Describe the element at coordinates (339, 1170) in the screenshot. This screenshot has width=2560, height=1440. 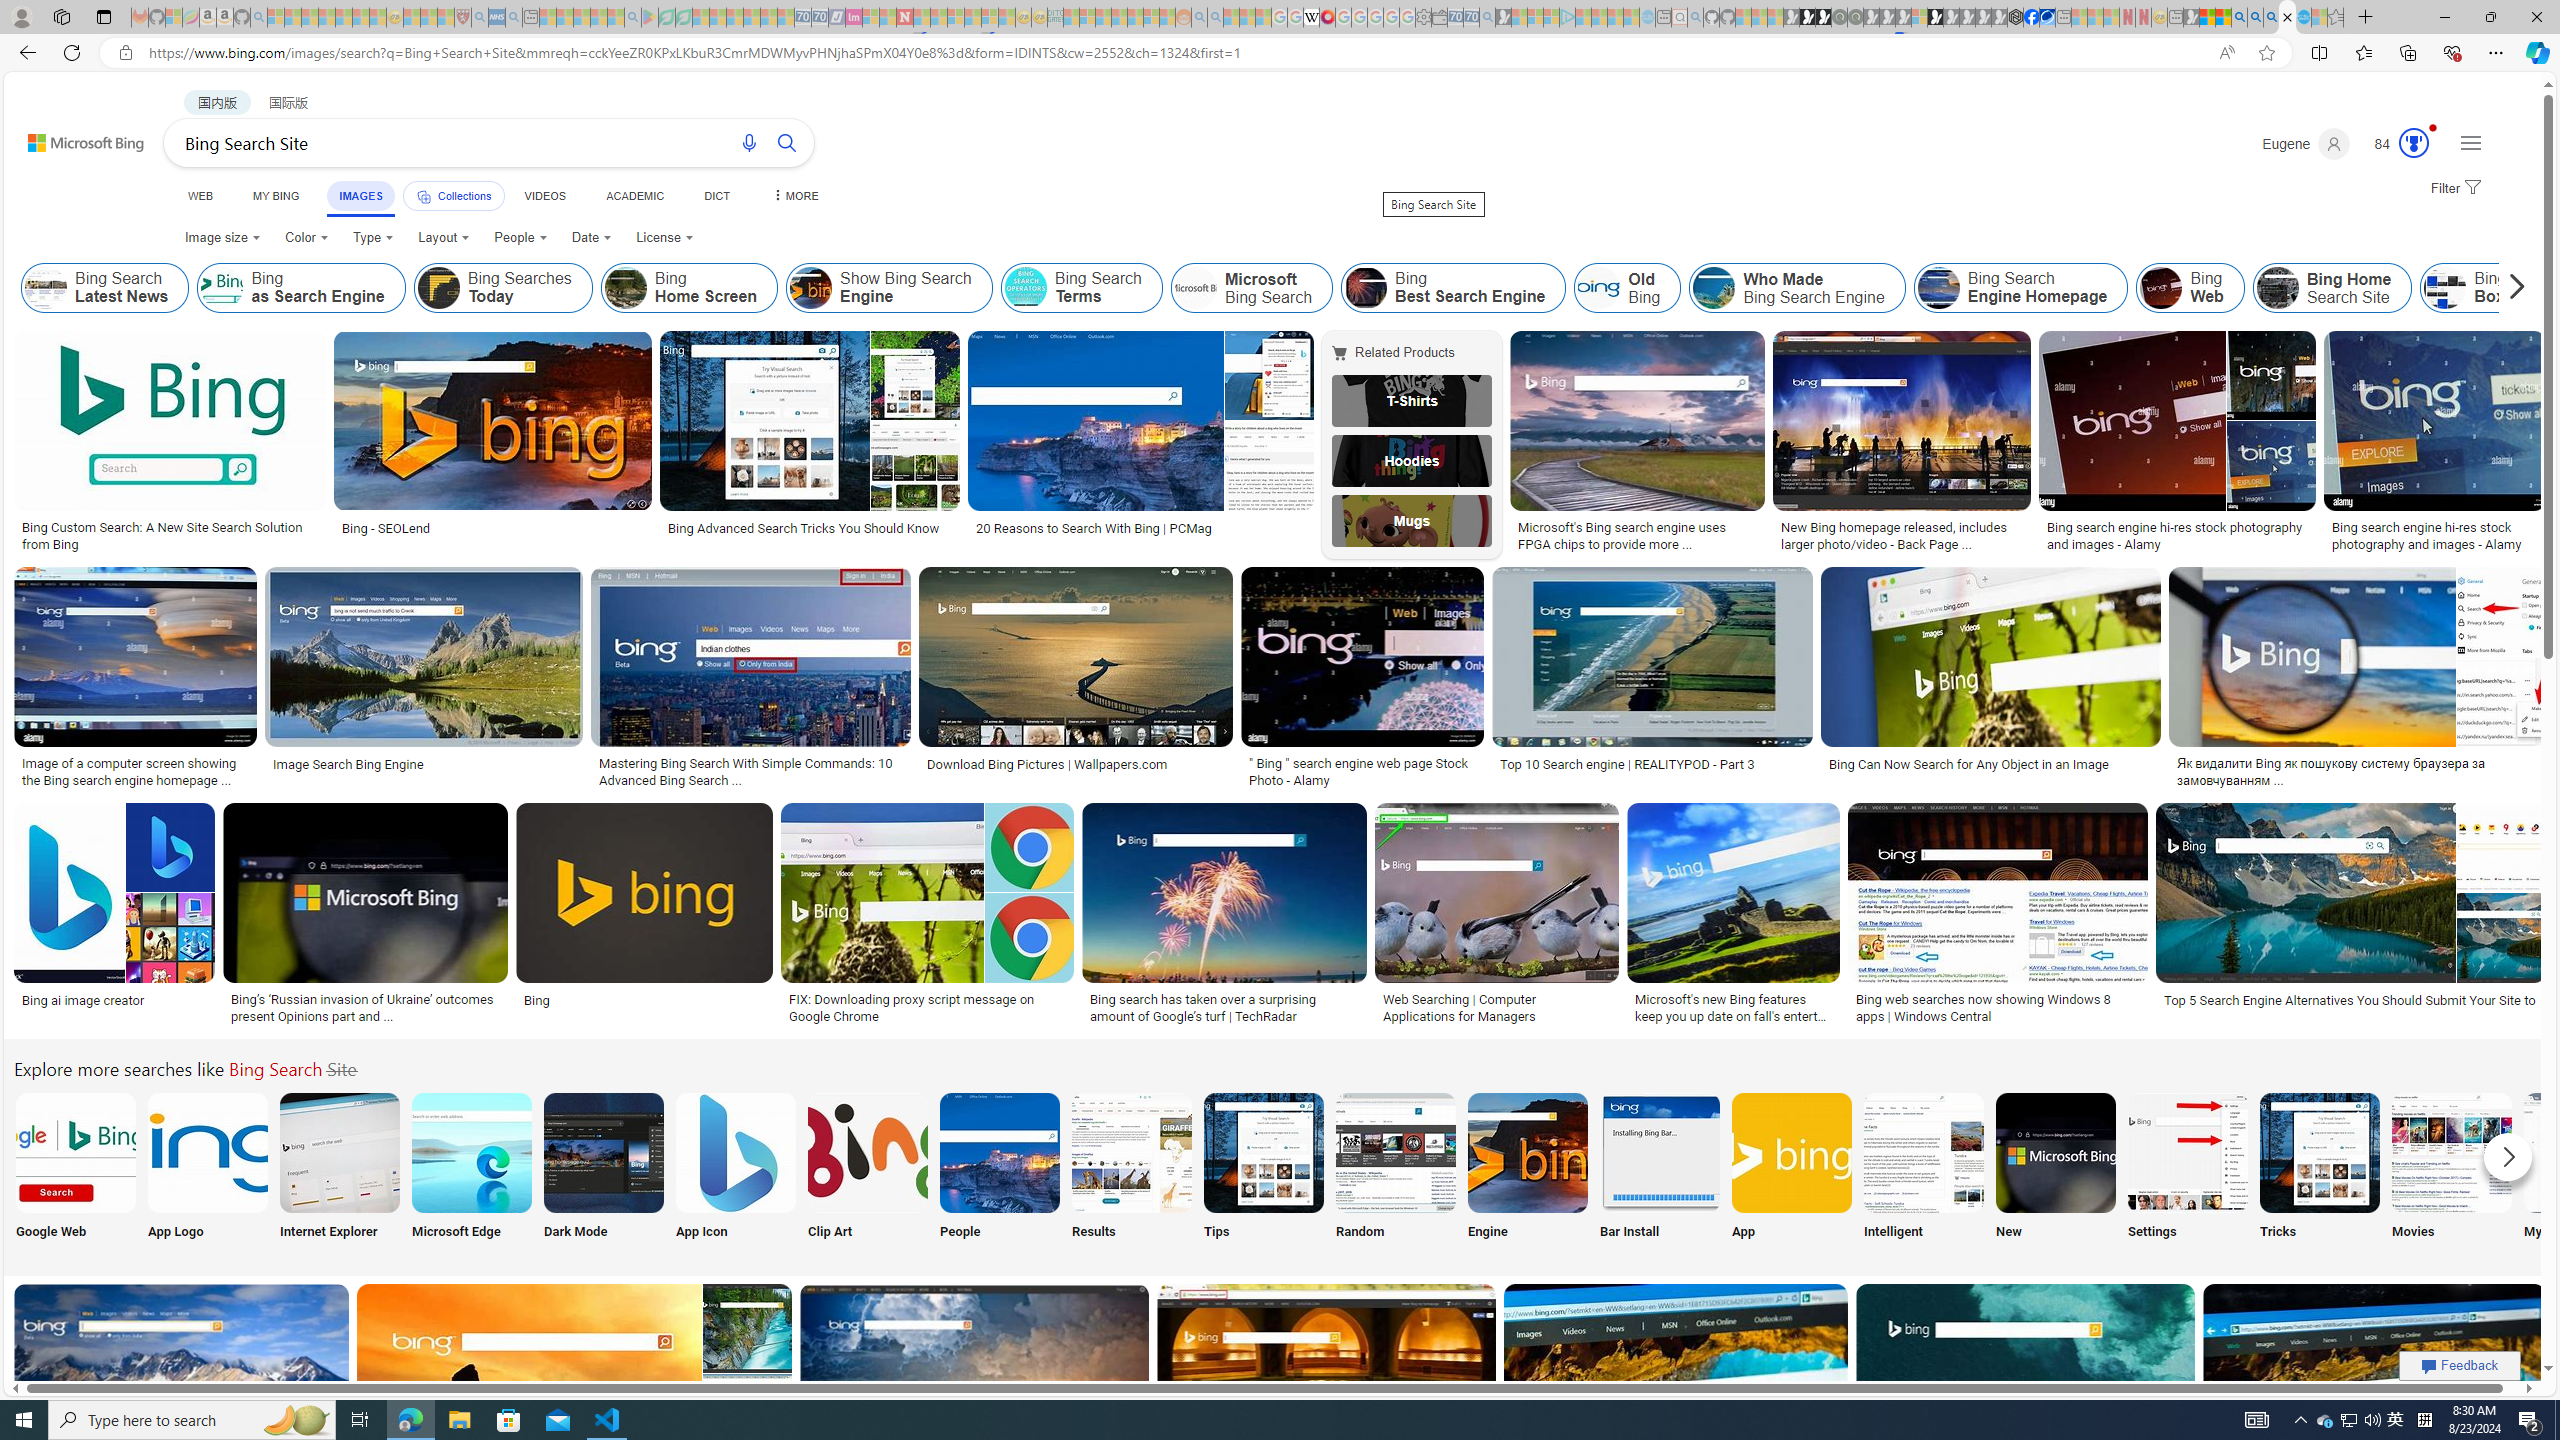
I see `Internet Explorer` at that location.